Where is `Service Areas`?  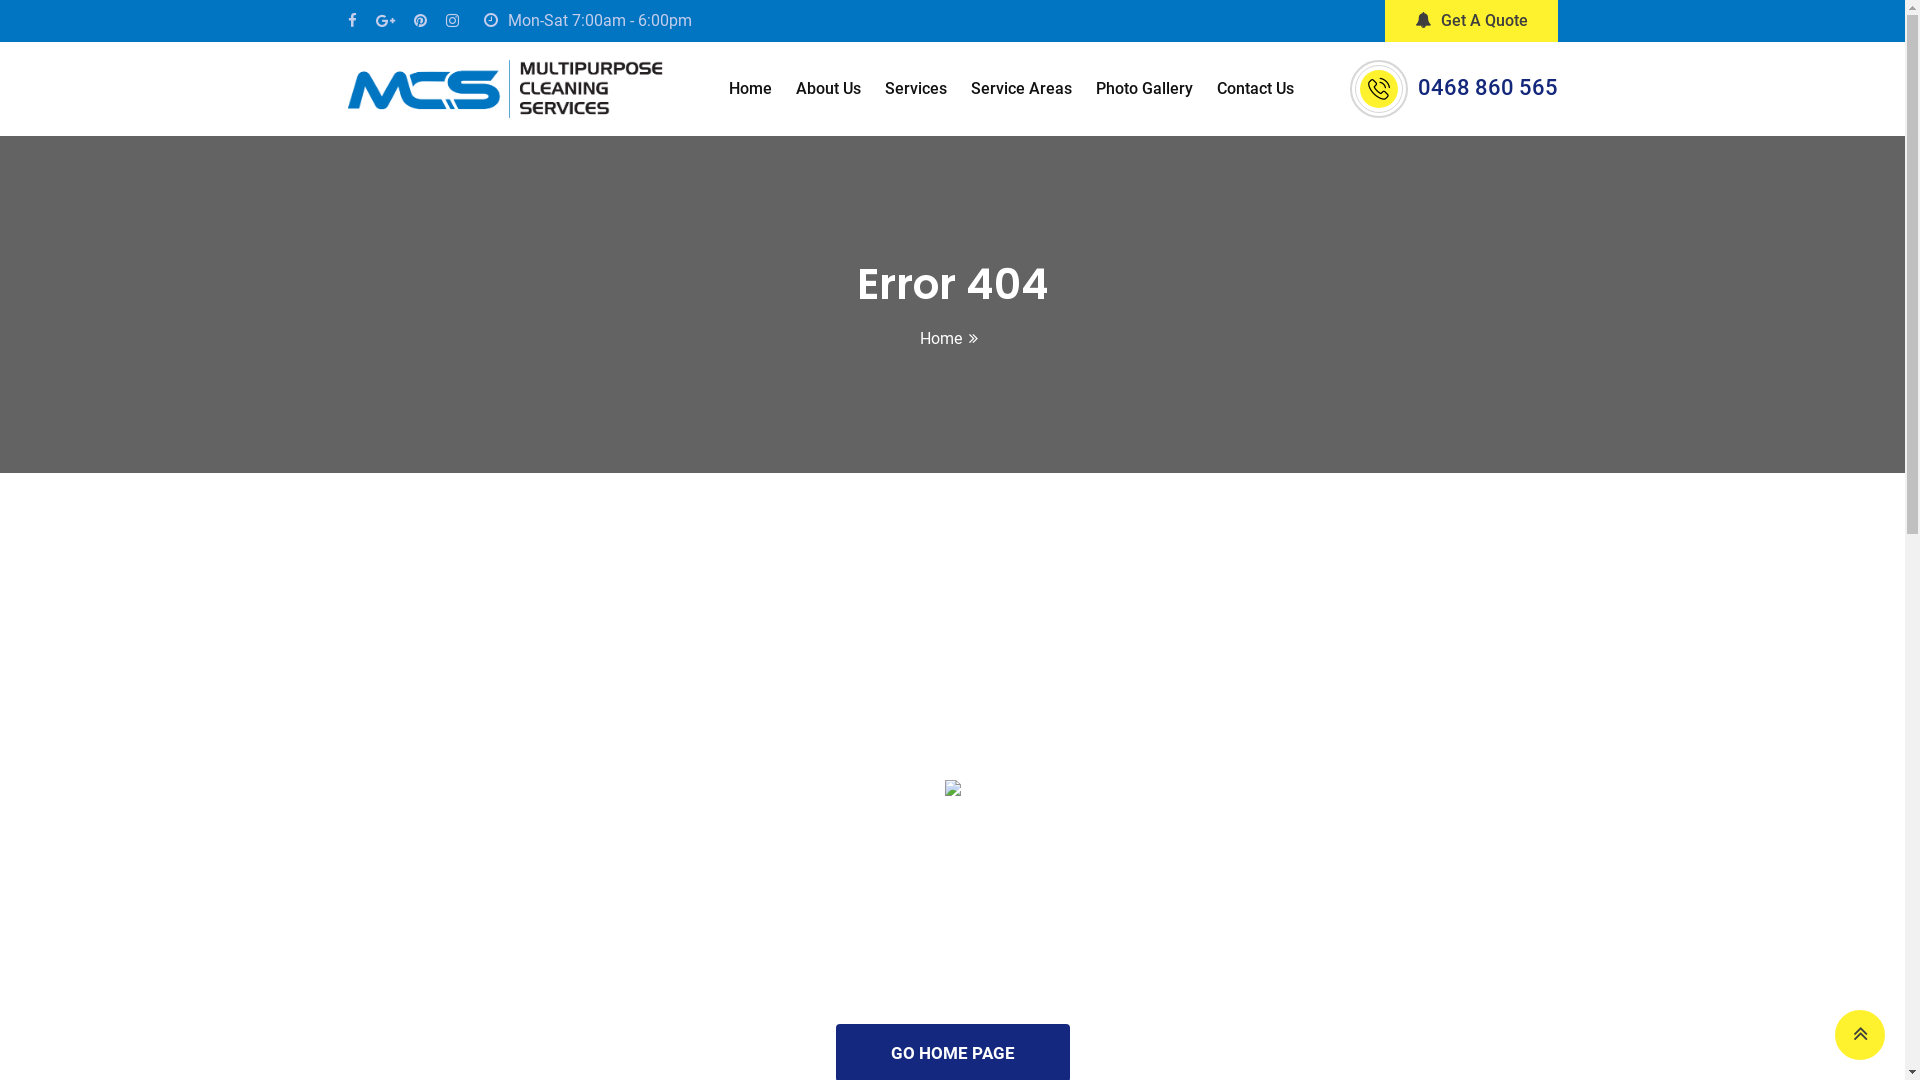 Service Areas is located at coordinates (1022, 89).